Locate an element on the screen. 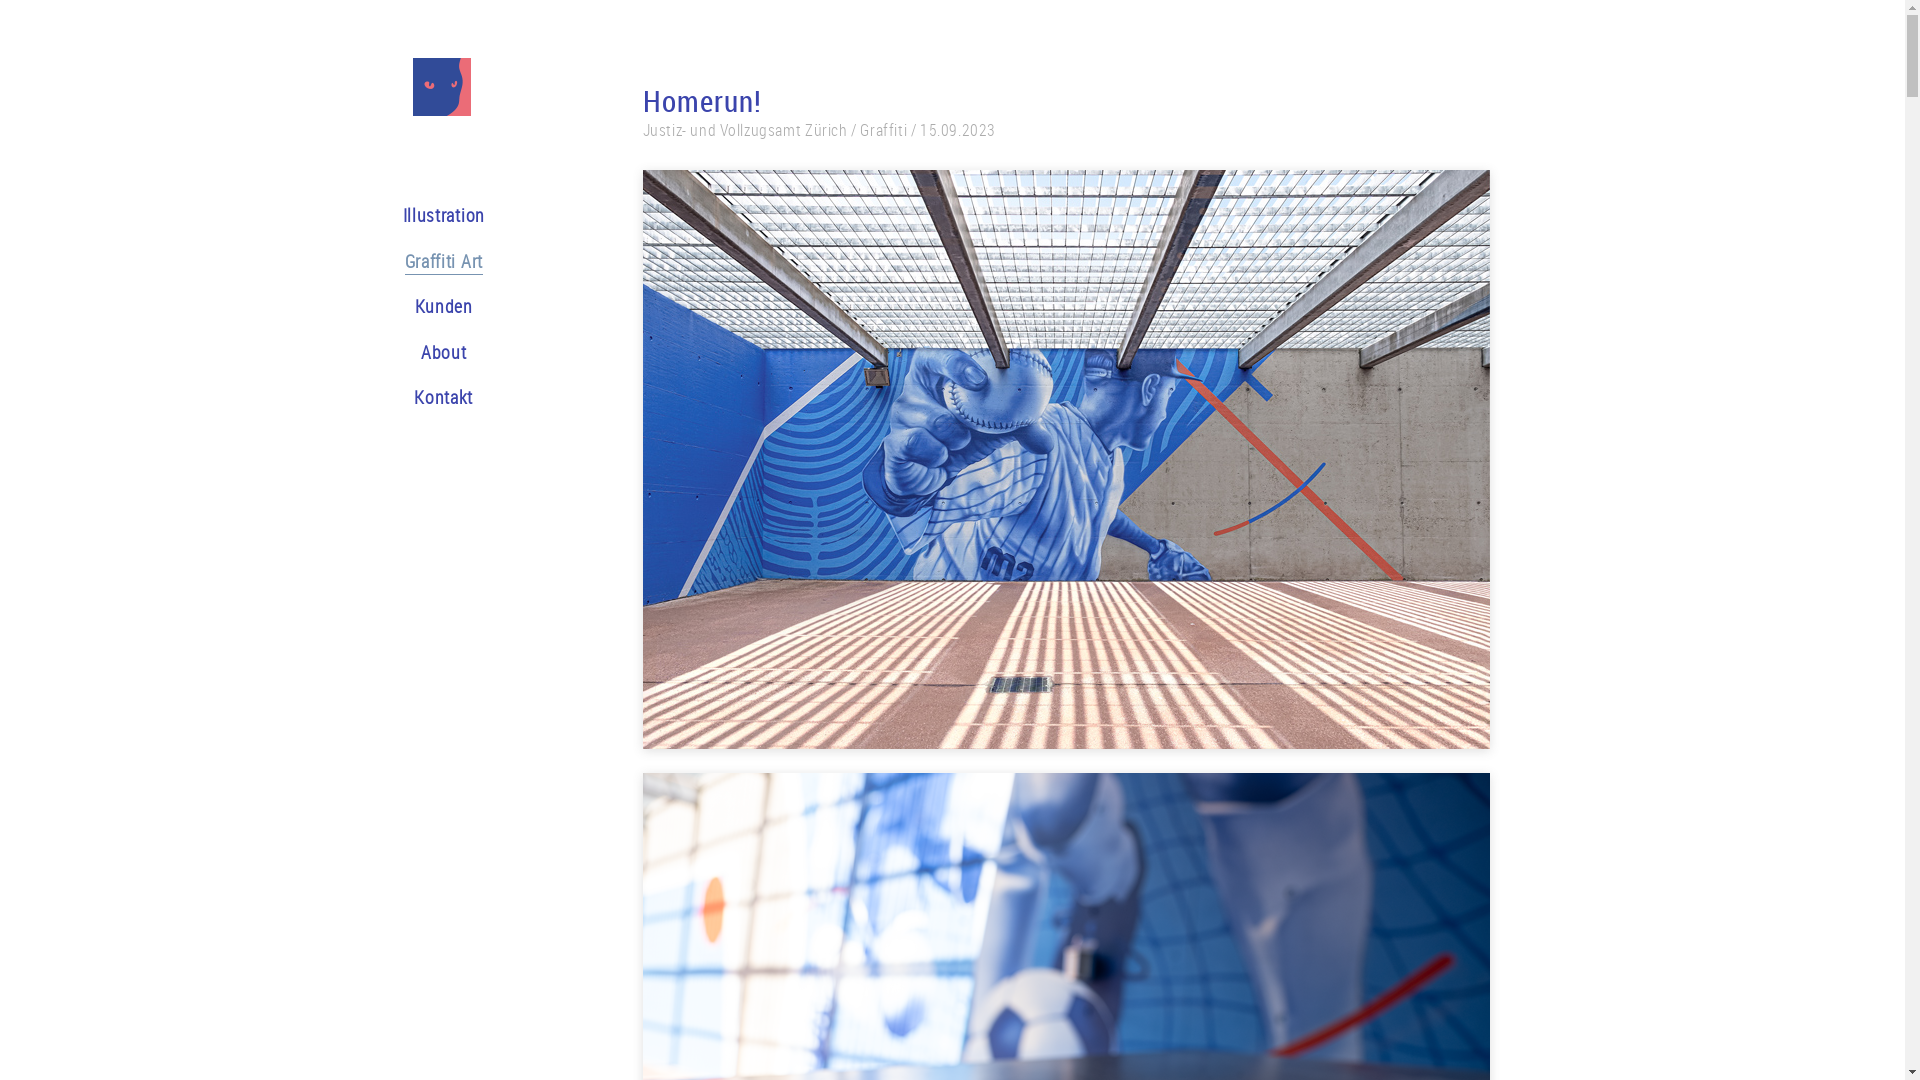 The height and width of the screenshot is (1080, 1920). Graffiti Art is located at coordinates (443, 264).